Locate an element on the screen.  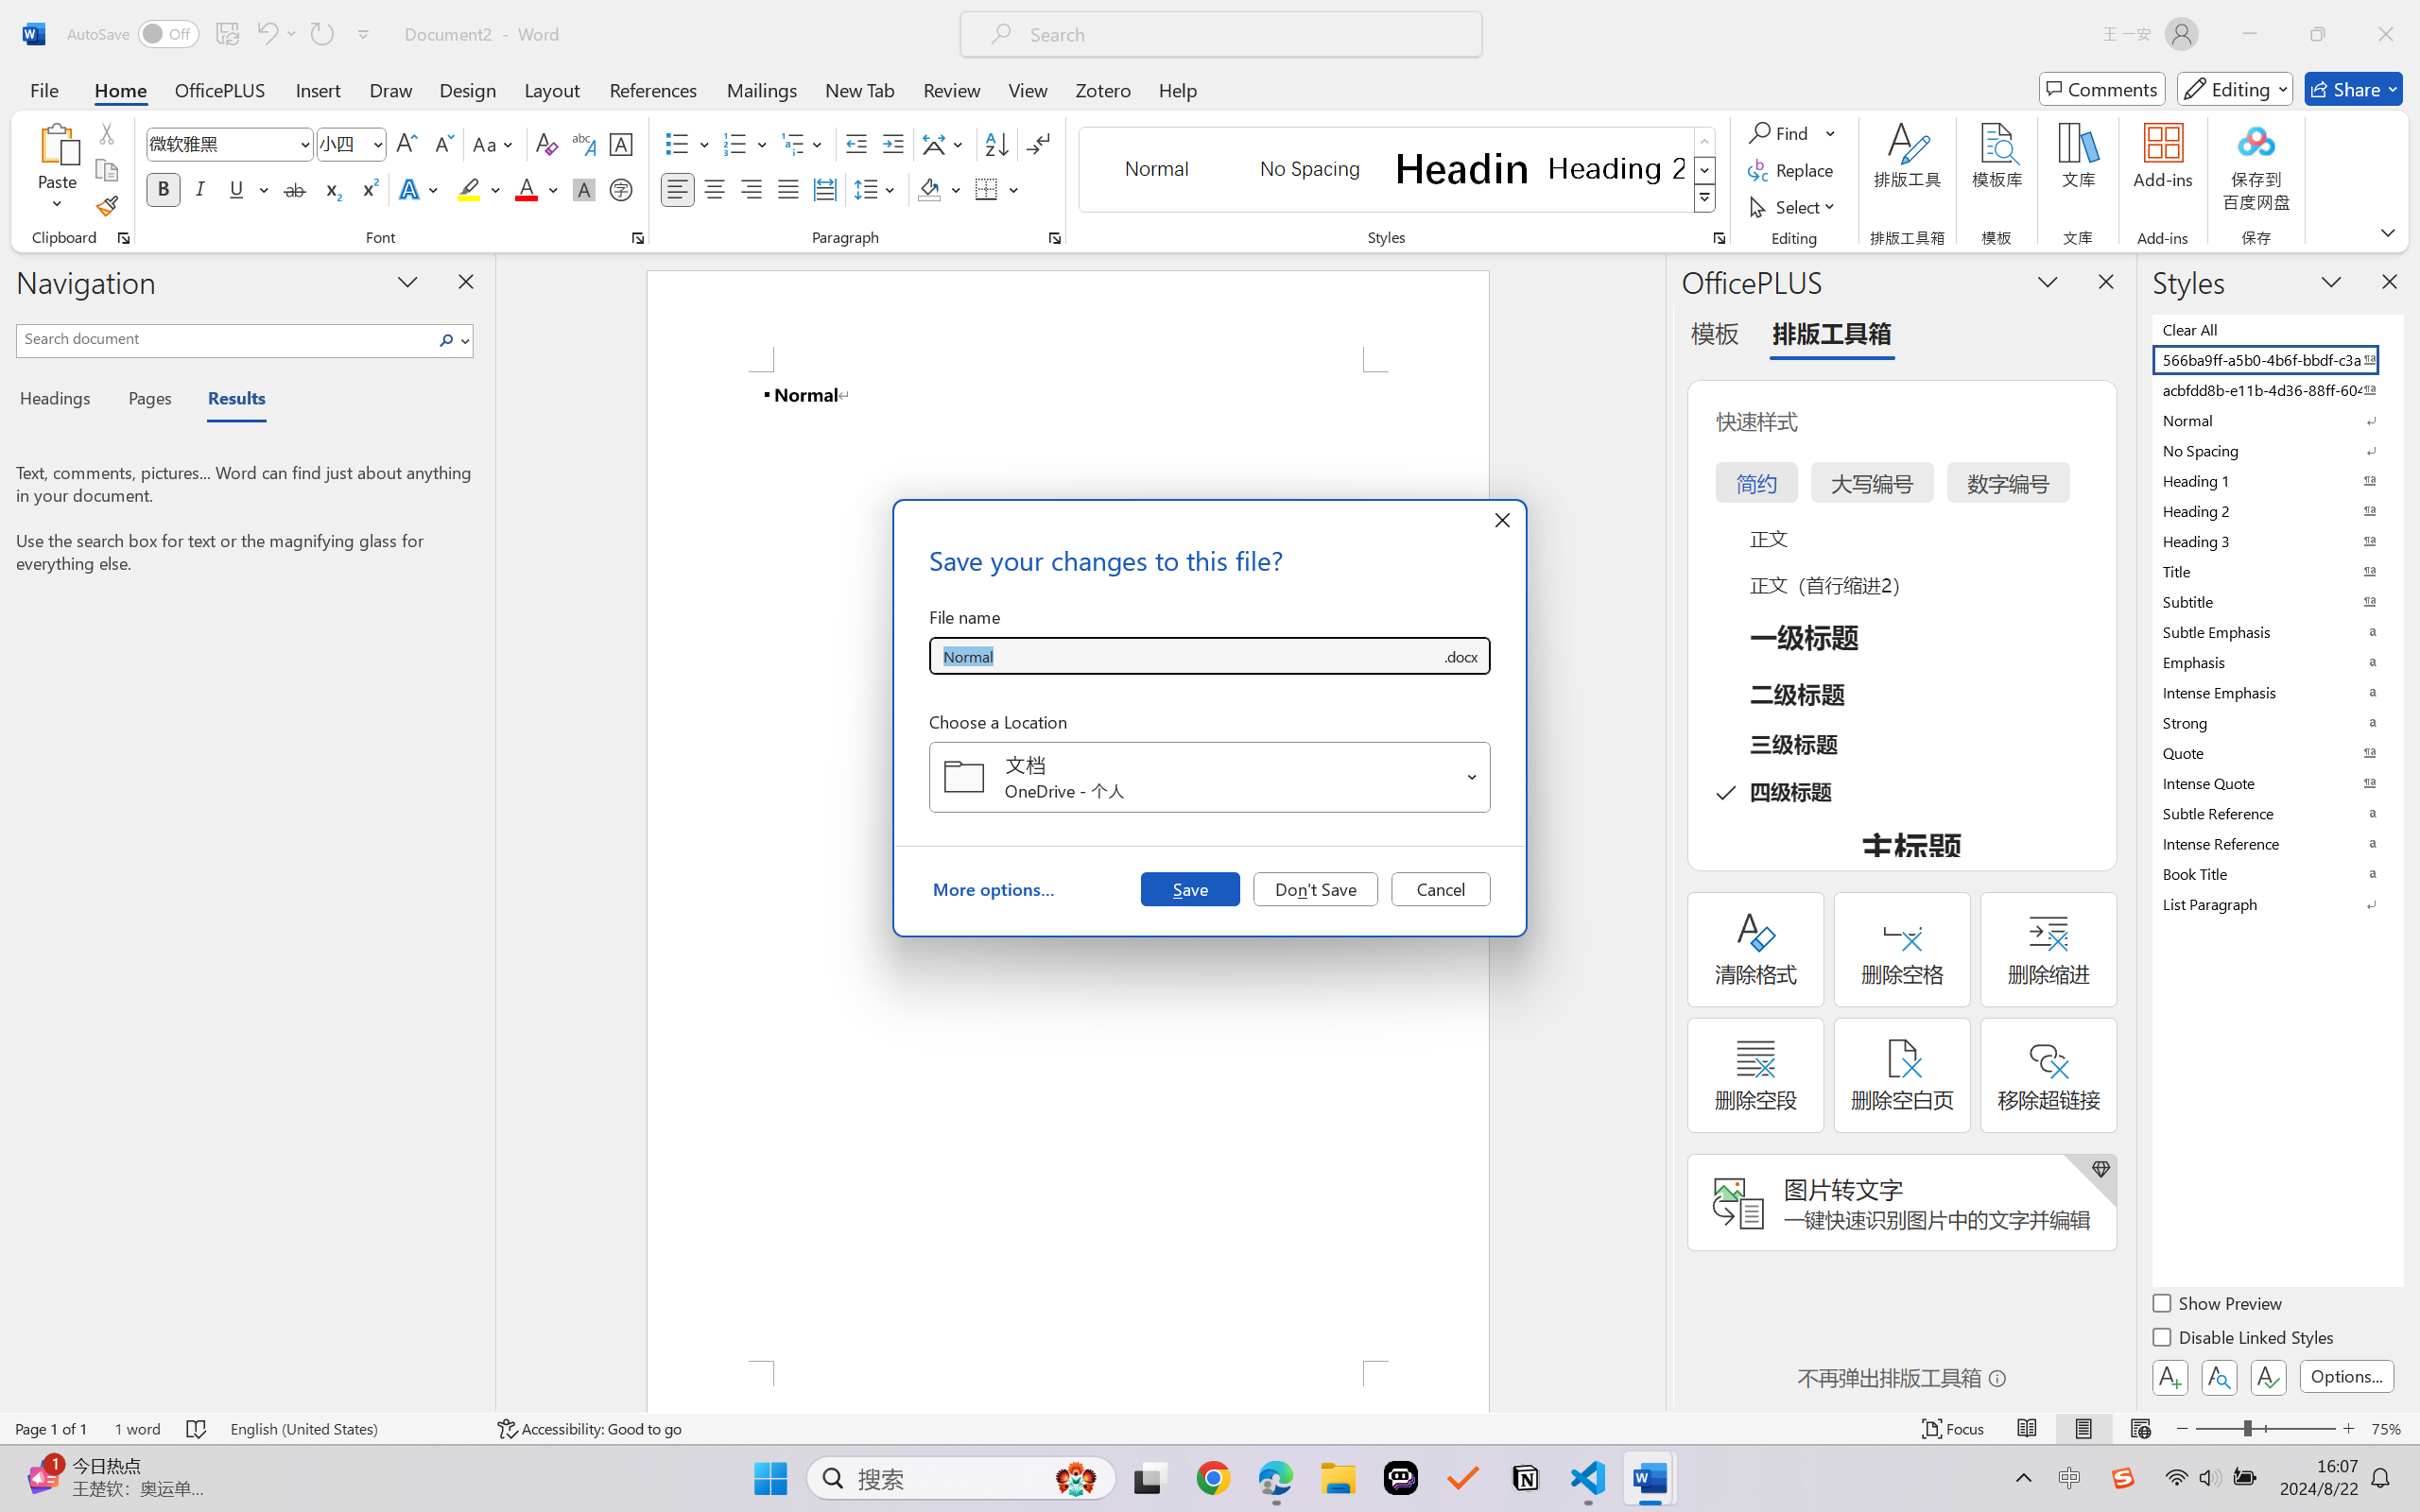
Close is located at coordinates (2386, 34).